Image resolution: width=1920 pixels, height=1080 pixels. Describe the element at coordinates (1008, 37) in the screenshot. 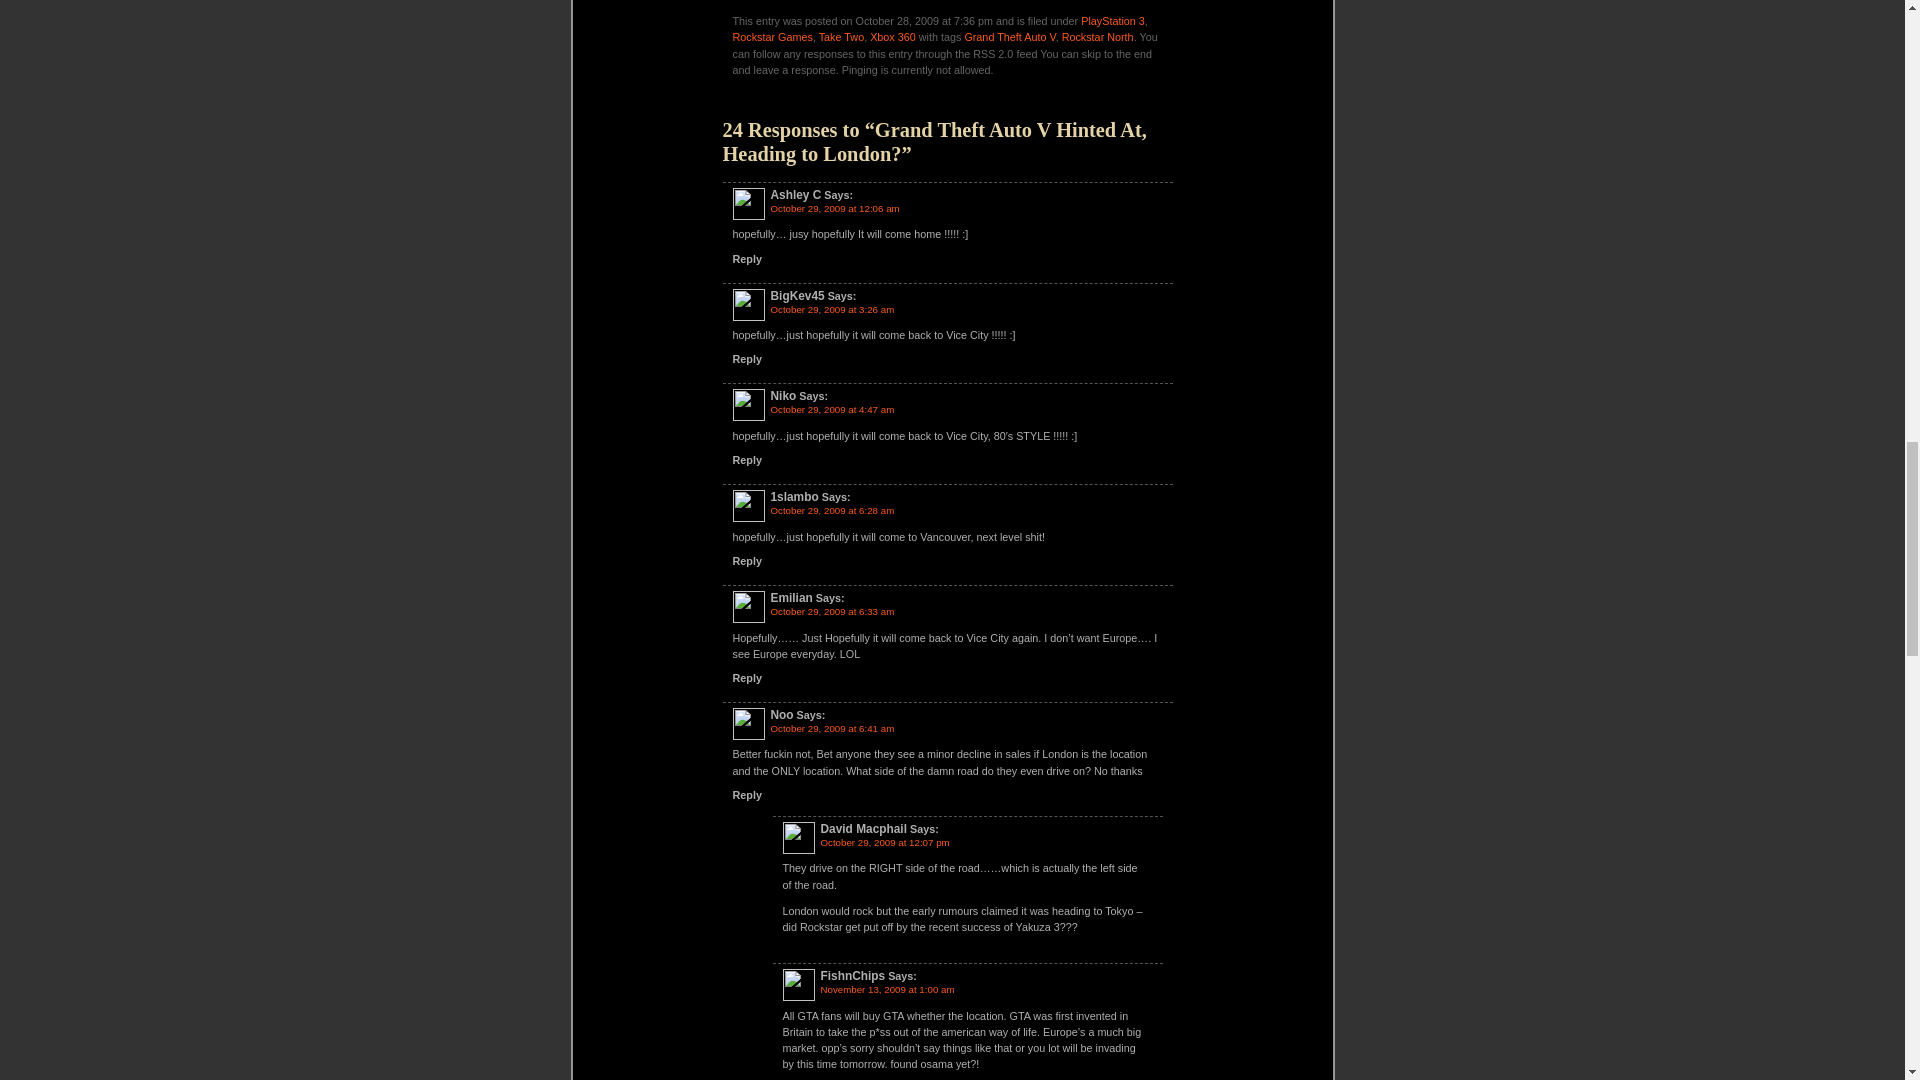

I see `Grand Theft Auto V` at that location.